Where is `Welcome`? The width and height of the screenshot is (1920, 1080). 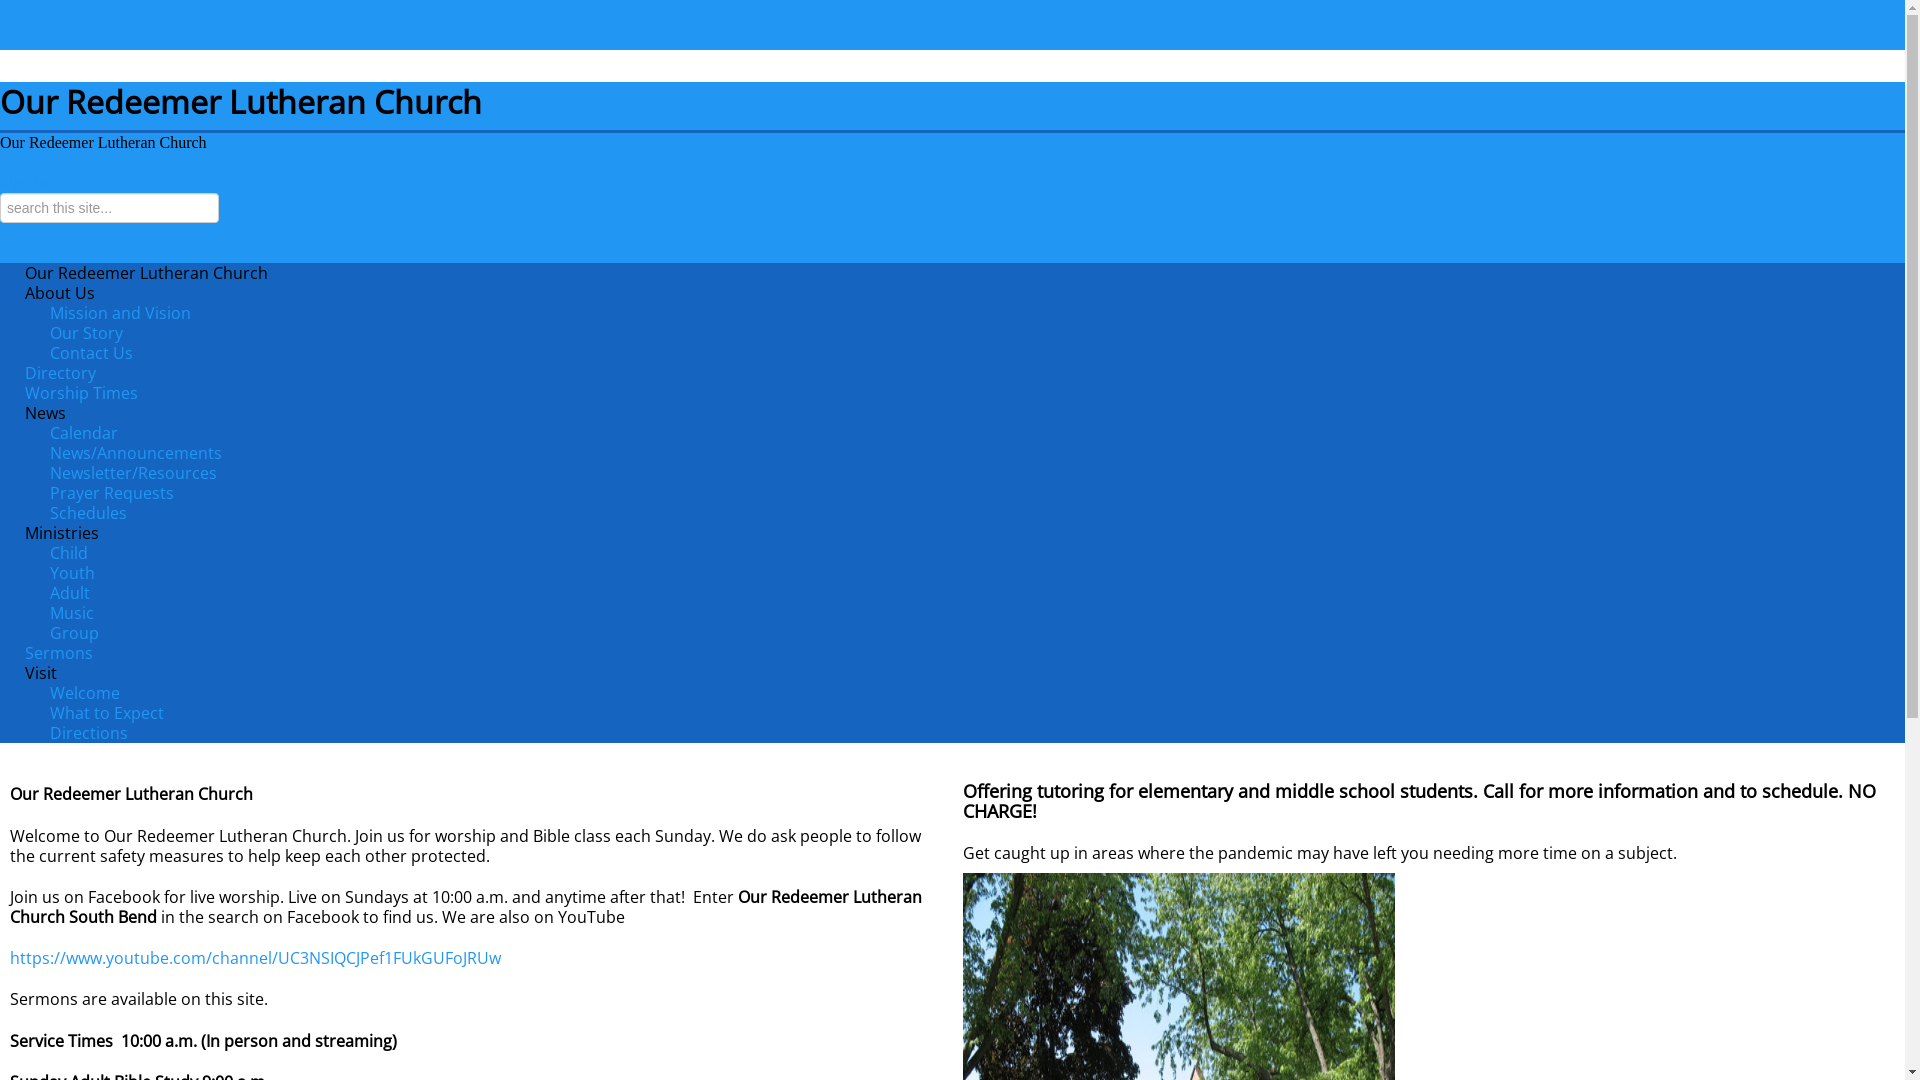
Welcome is located at coordinates (85, 693).